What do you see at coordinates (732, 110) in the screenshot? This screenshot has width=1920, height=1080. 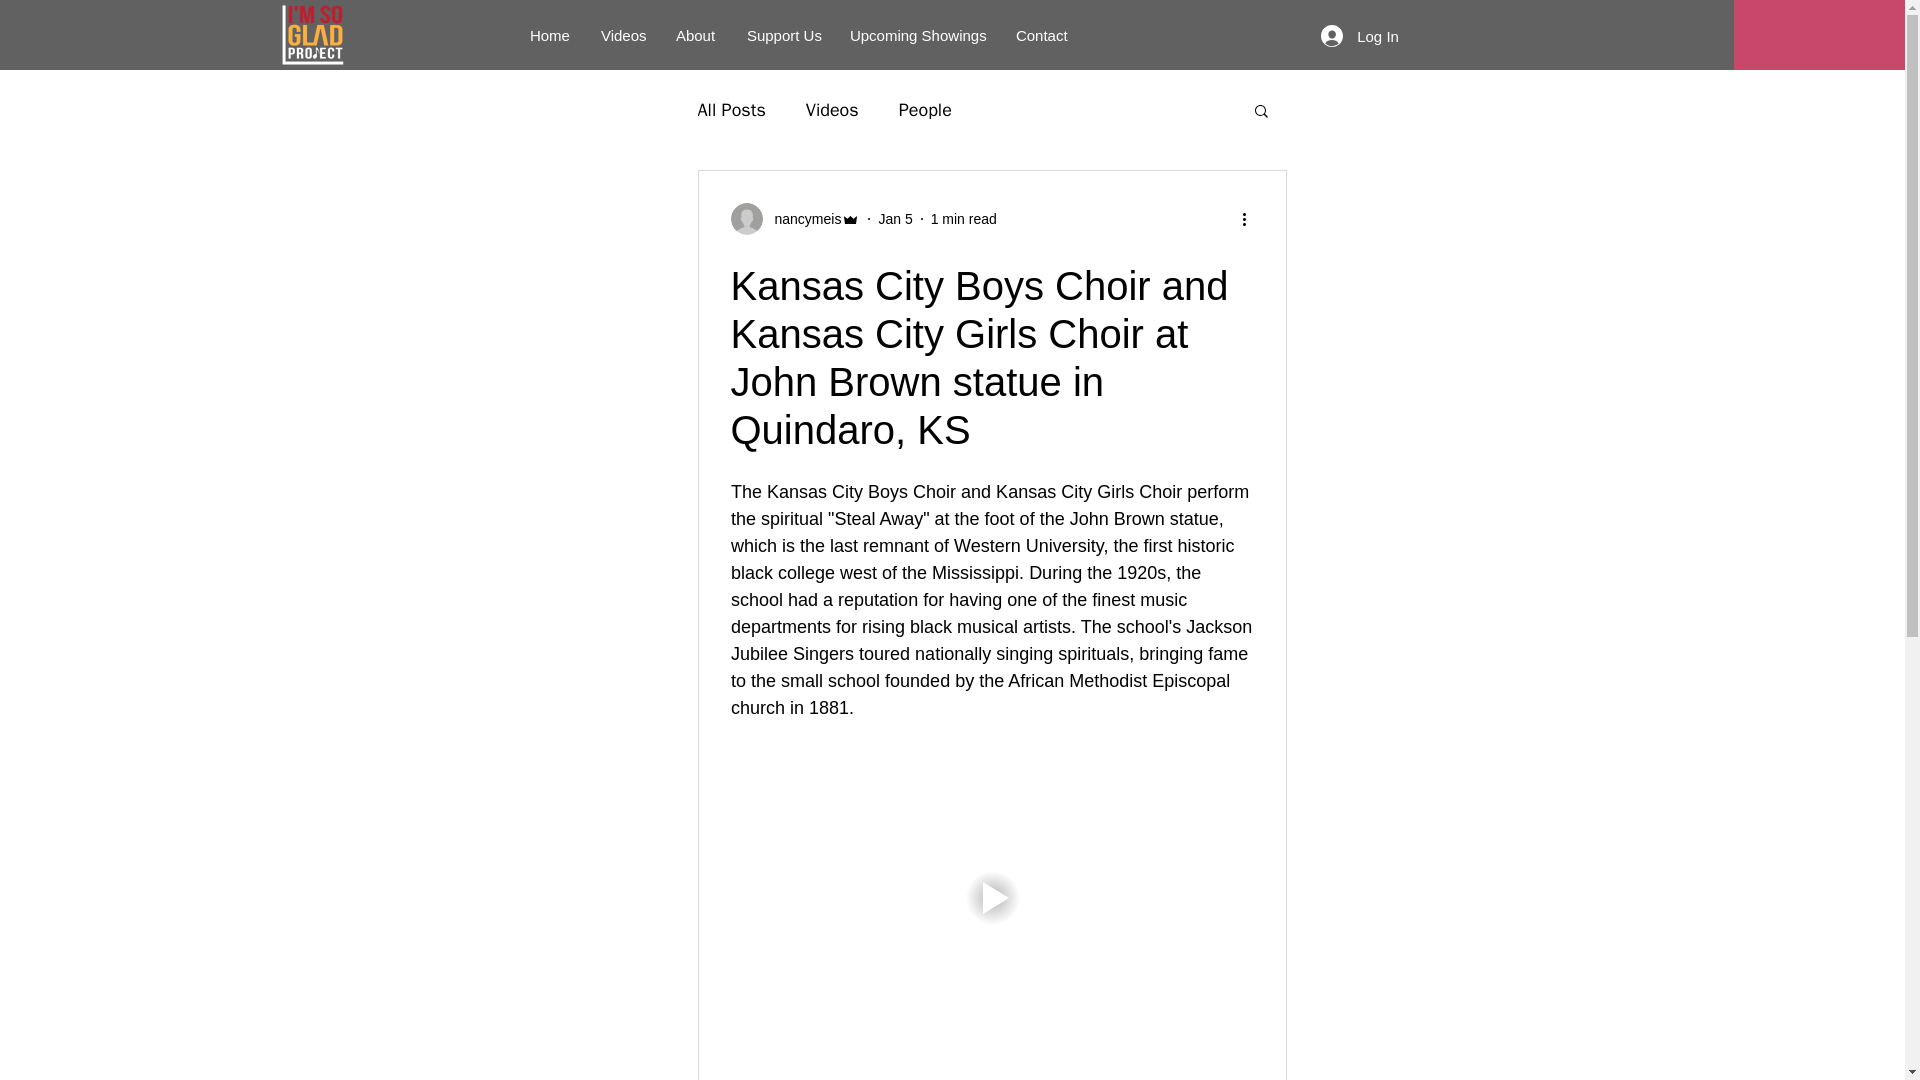 I see `All Posts` at bounding box center [732, 110].